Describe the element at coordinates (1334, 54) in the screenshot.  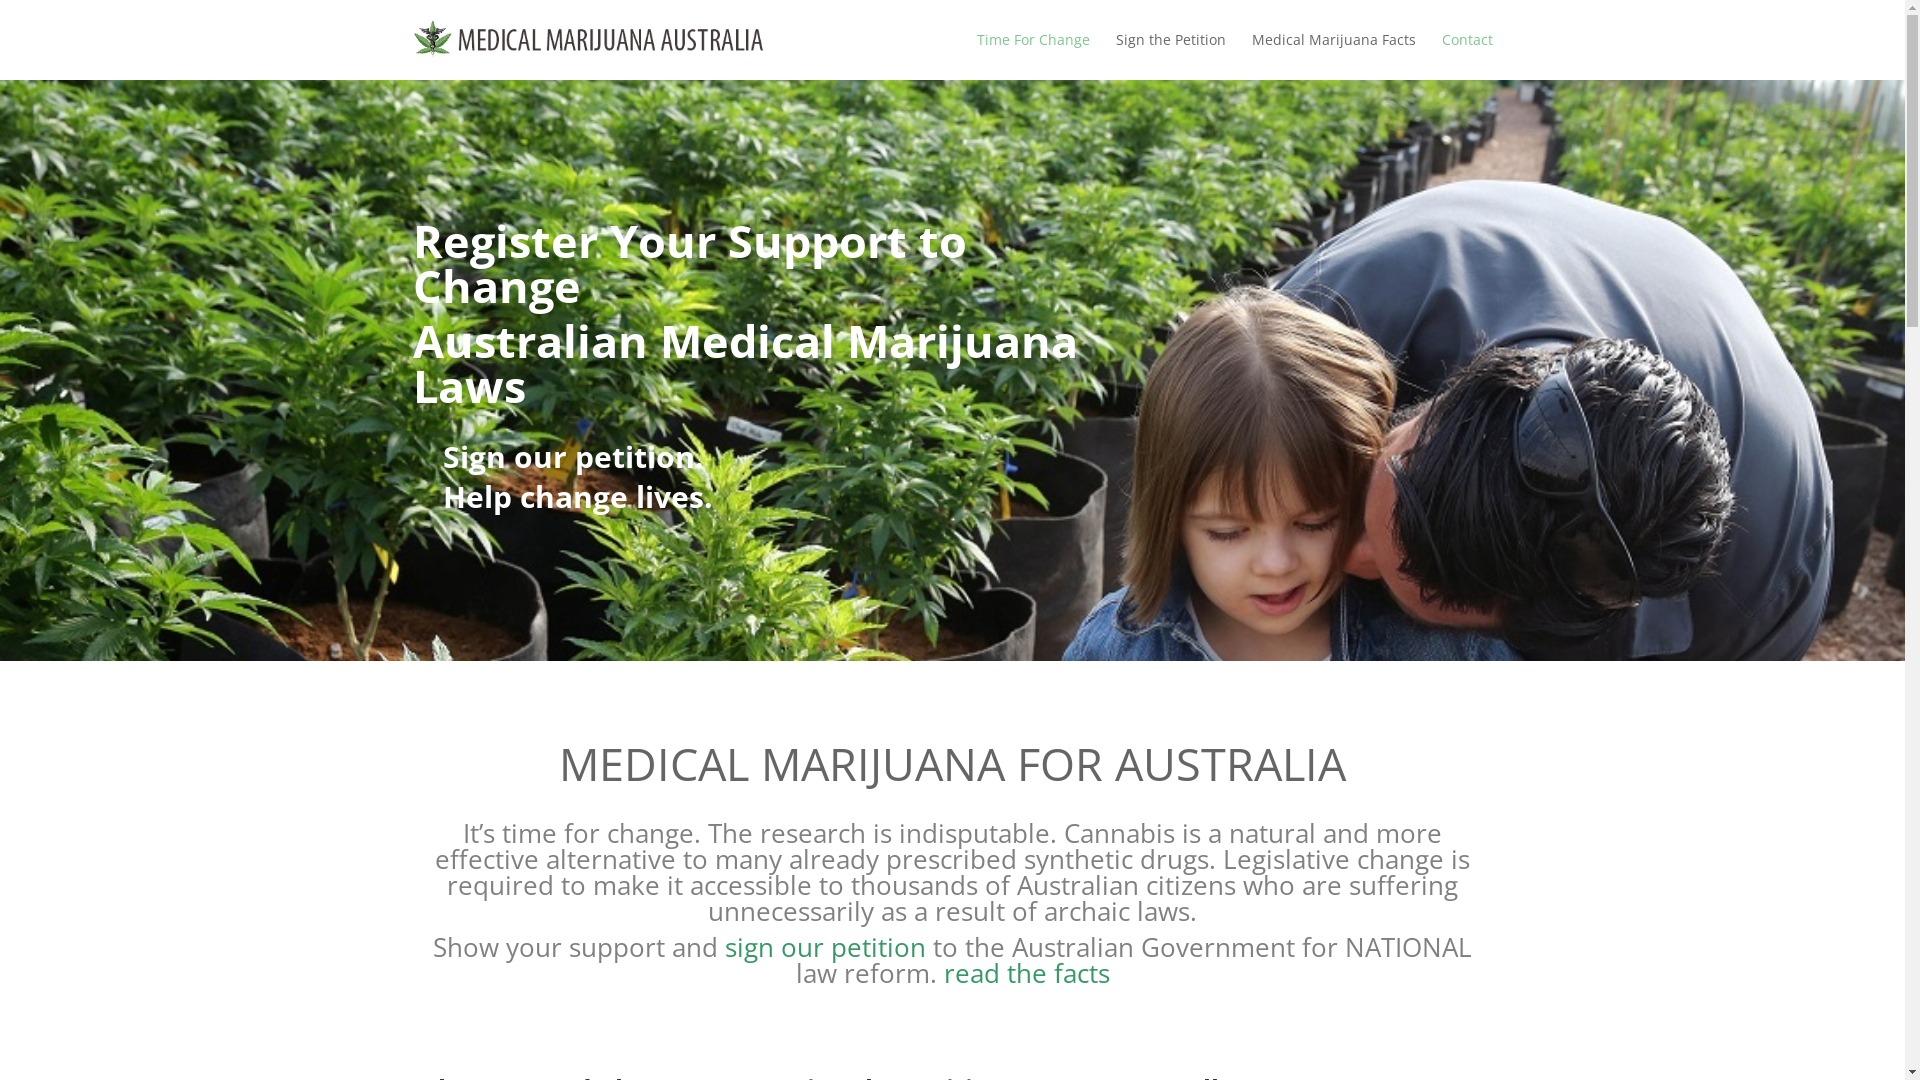
I see `Medical Marijuana Facts` at that location.